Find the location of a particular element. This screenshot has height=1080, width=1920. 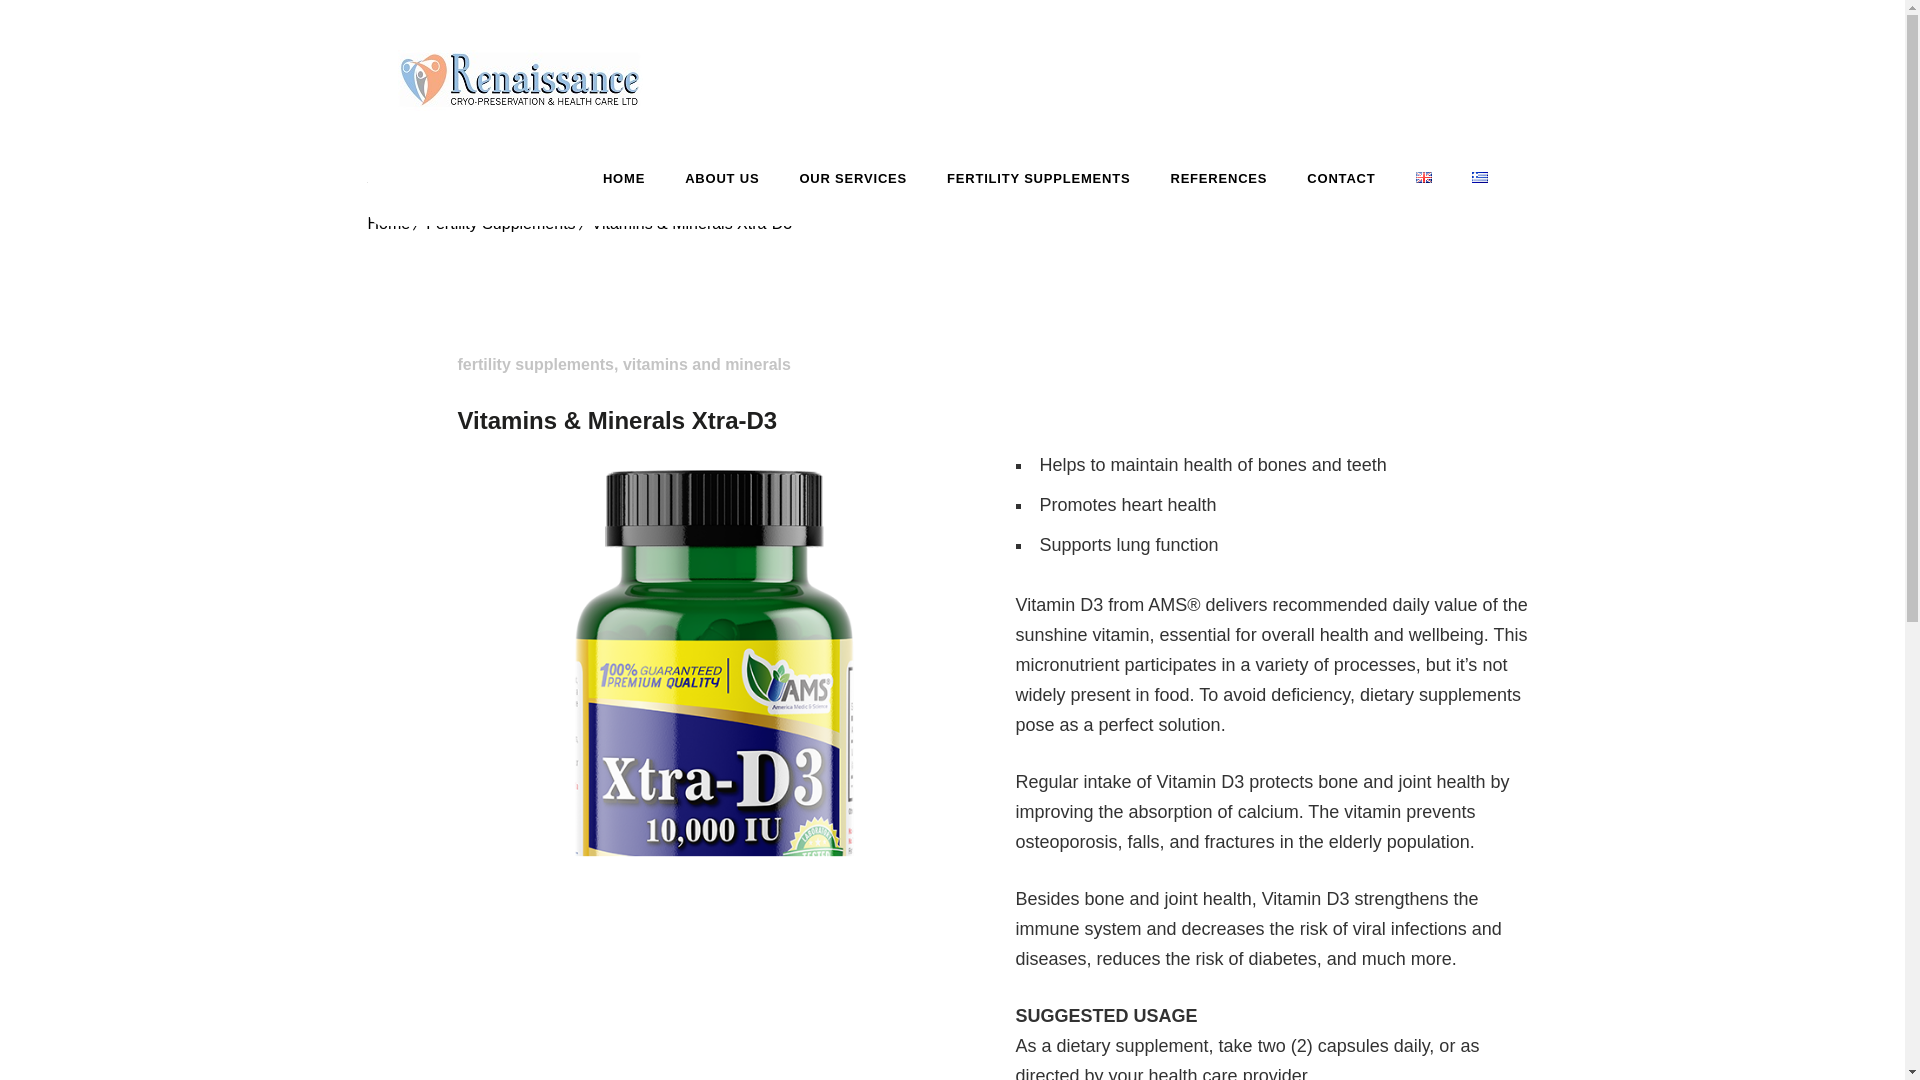

REFERENCES is located at coordinates (1218, 178).